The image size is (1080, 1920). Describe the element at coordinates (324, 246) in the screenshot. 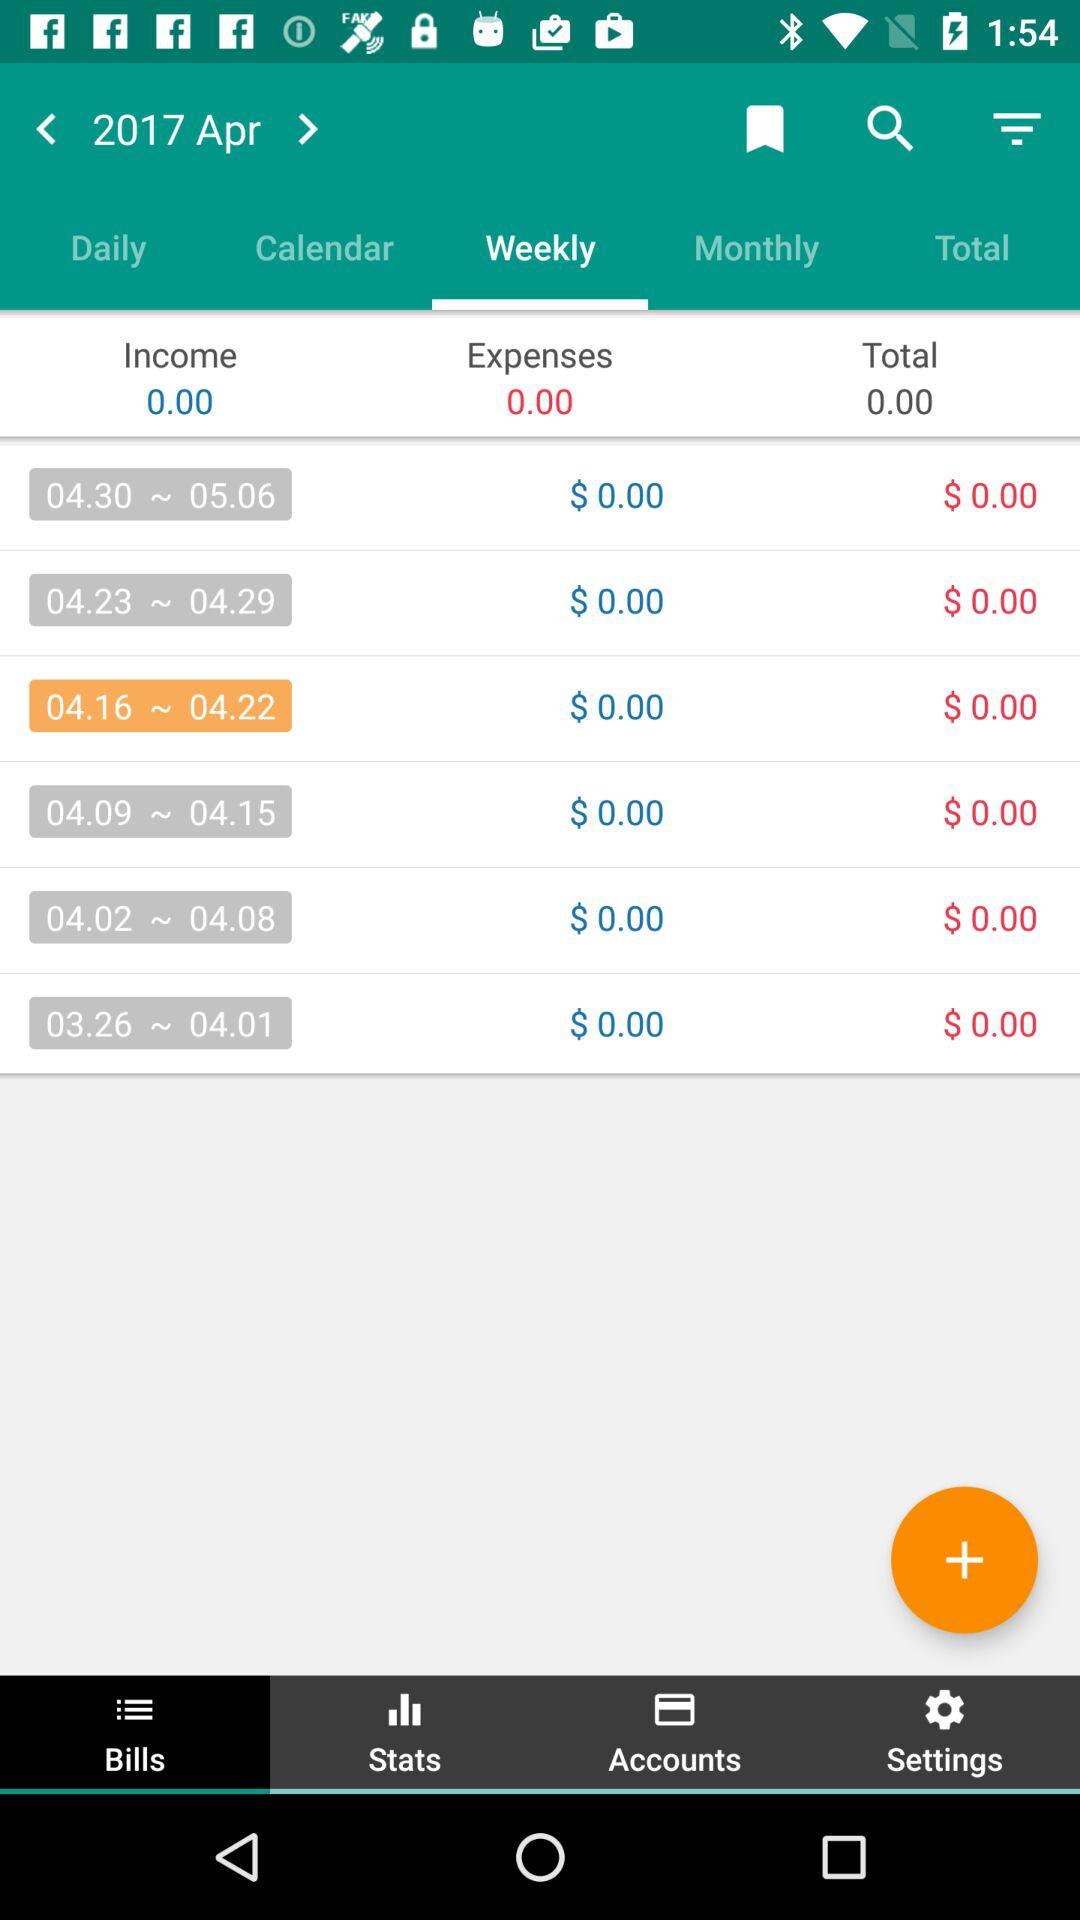

I see `open the item to the right of daily icon` at that location.